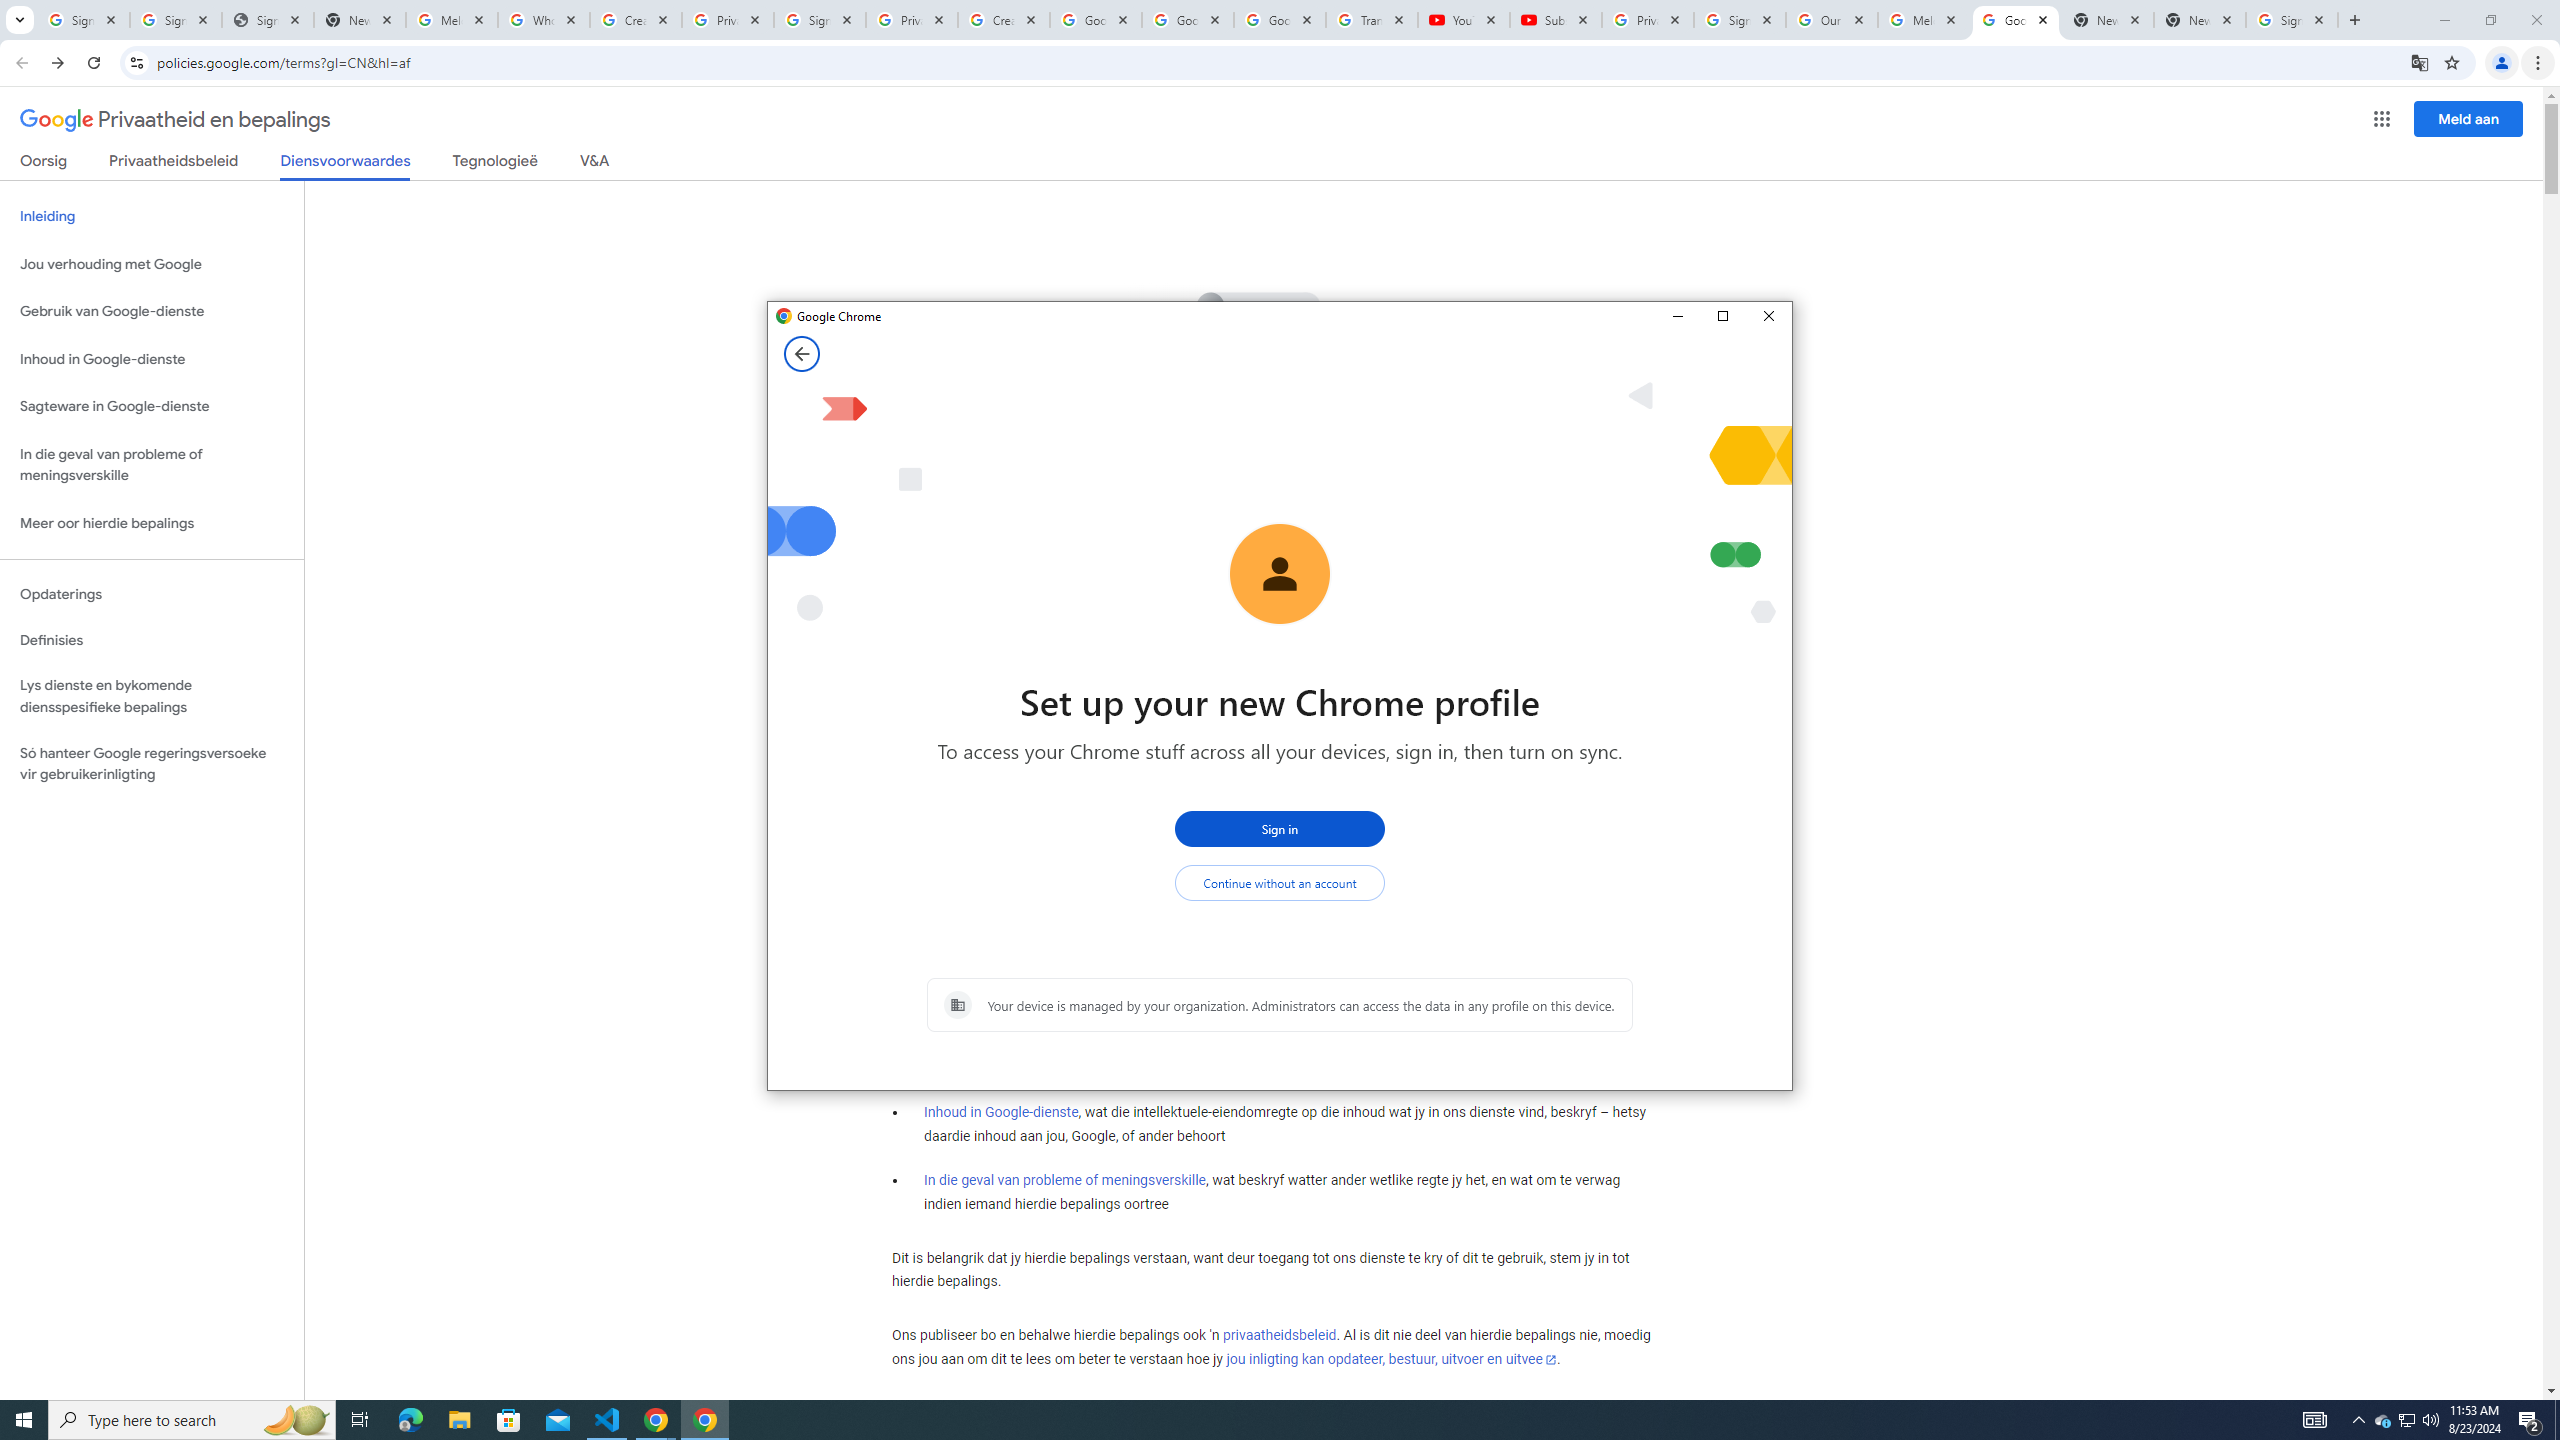 This screenshot has width=2560, height=1440. Describe the element at coordinates (636, 20) in the screenshot. I see `Create your Google Account` at that location.